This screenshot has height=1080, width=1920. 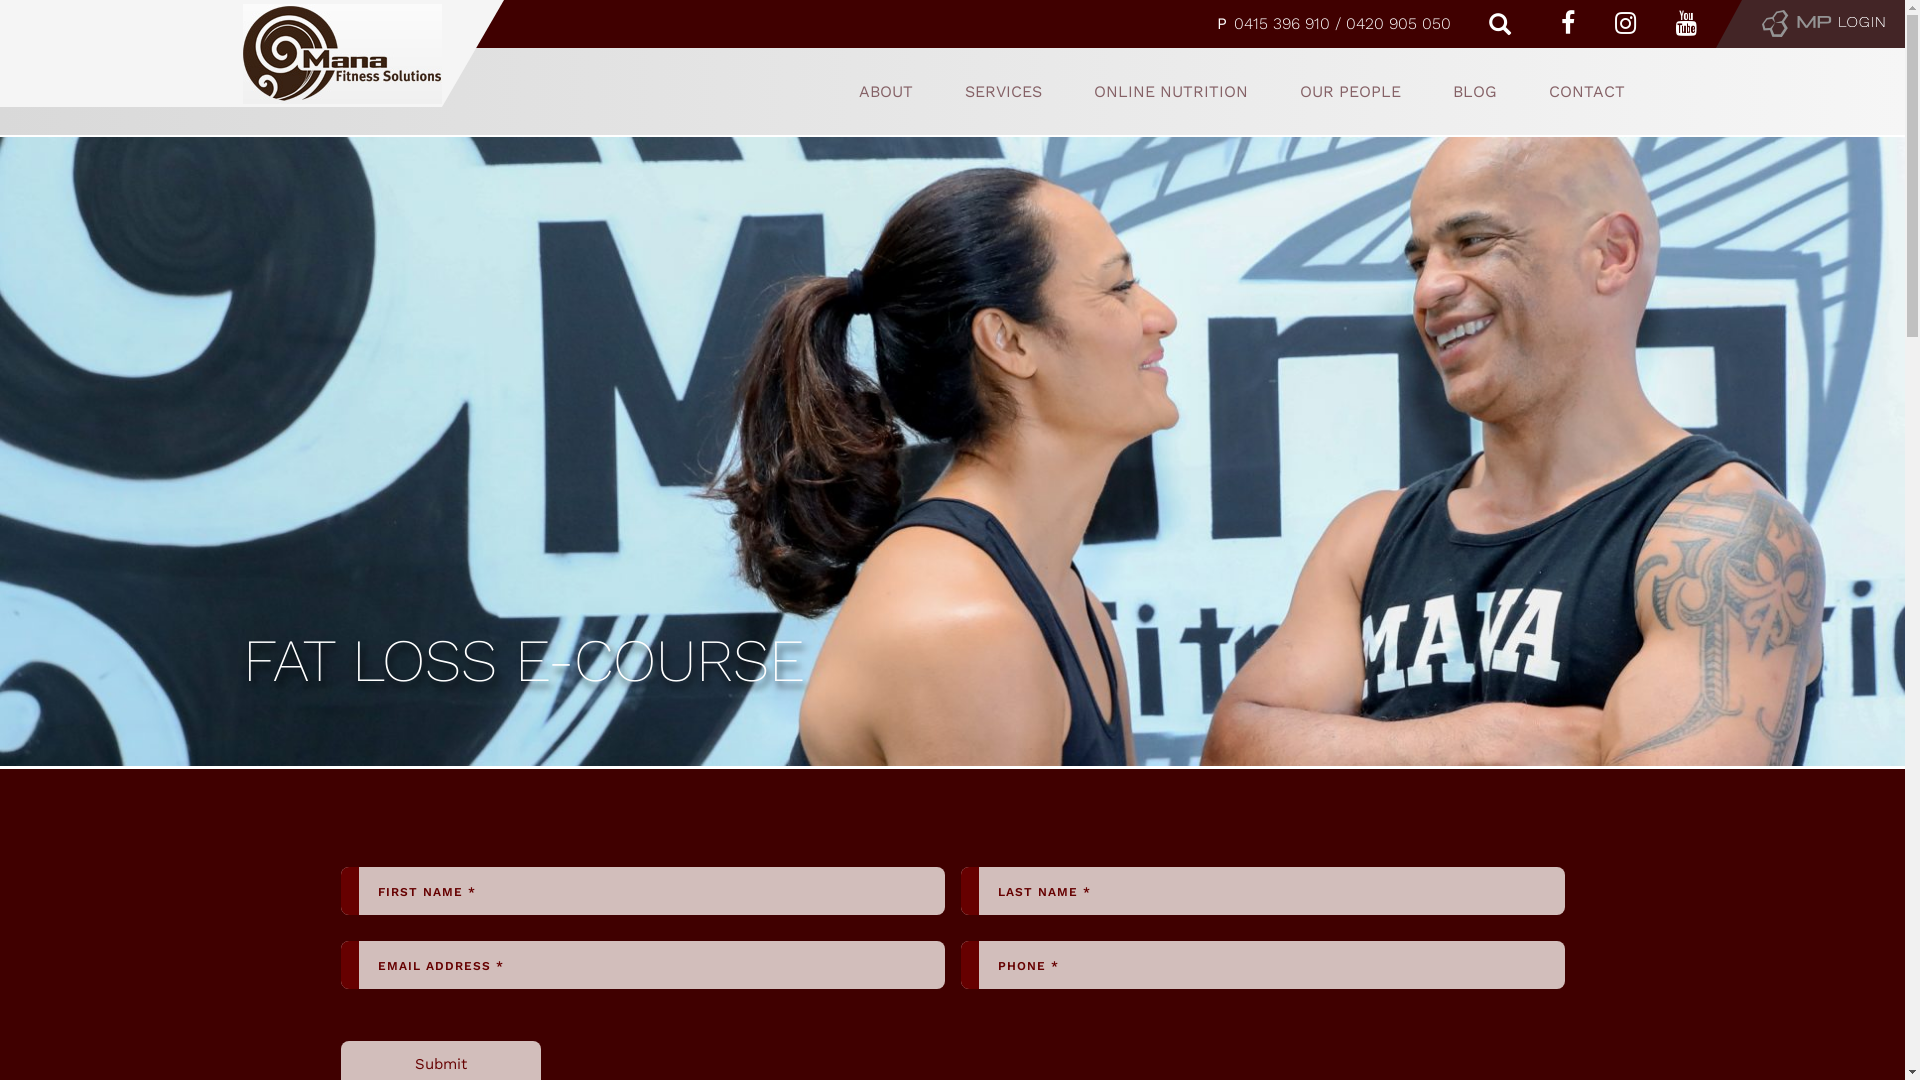 What do you see at coordinates (1350, 92) in the screenshot?
I see `OUR PEOPLE` at bounding box center [1350, 92].